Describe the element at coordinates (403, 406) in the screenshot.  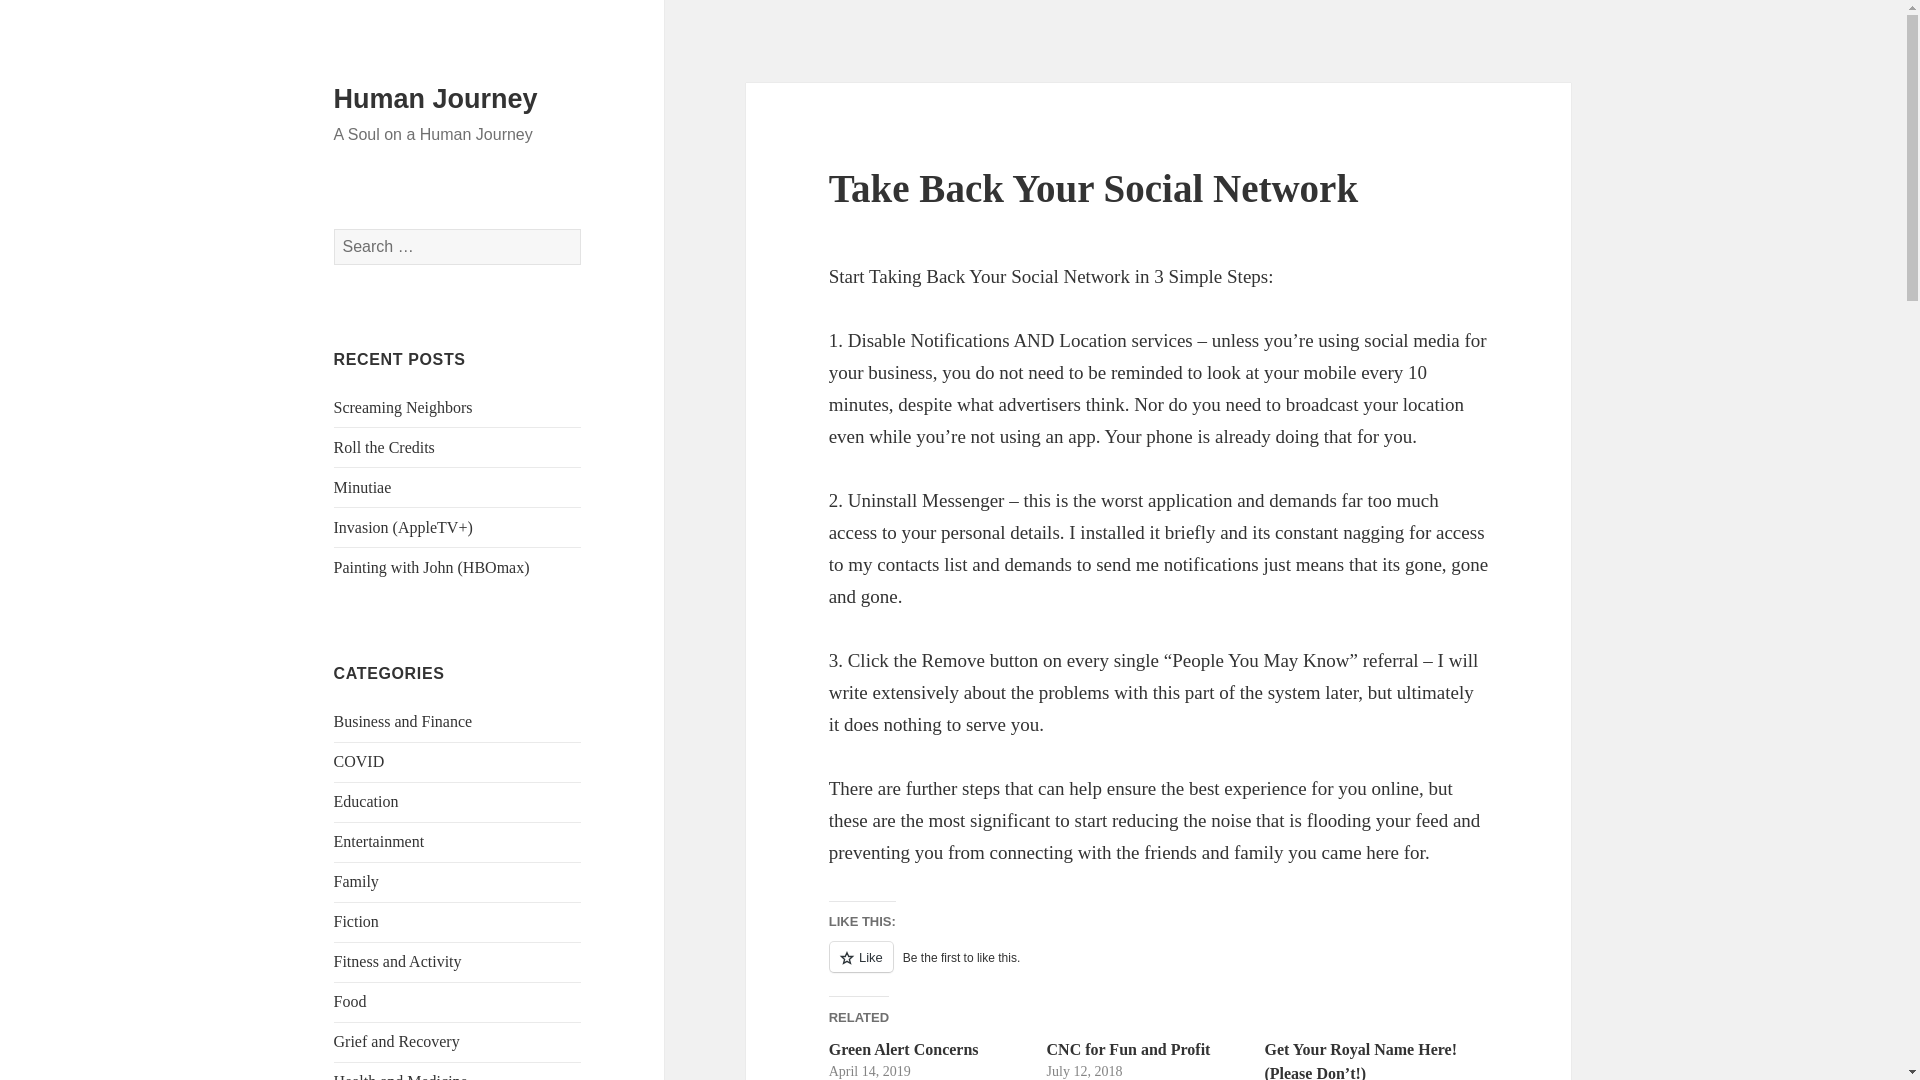
I see `Screaming Neighbors` at that location.